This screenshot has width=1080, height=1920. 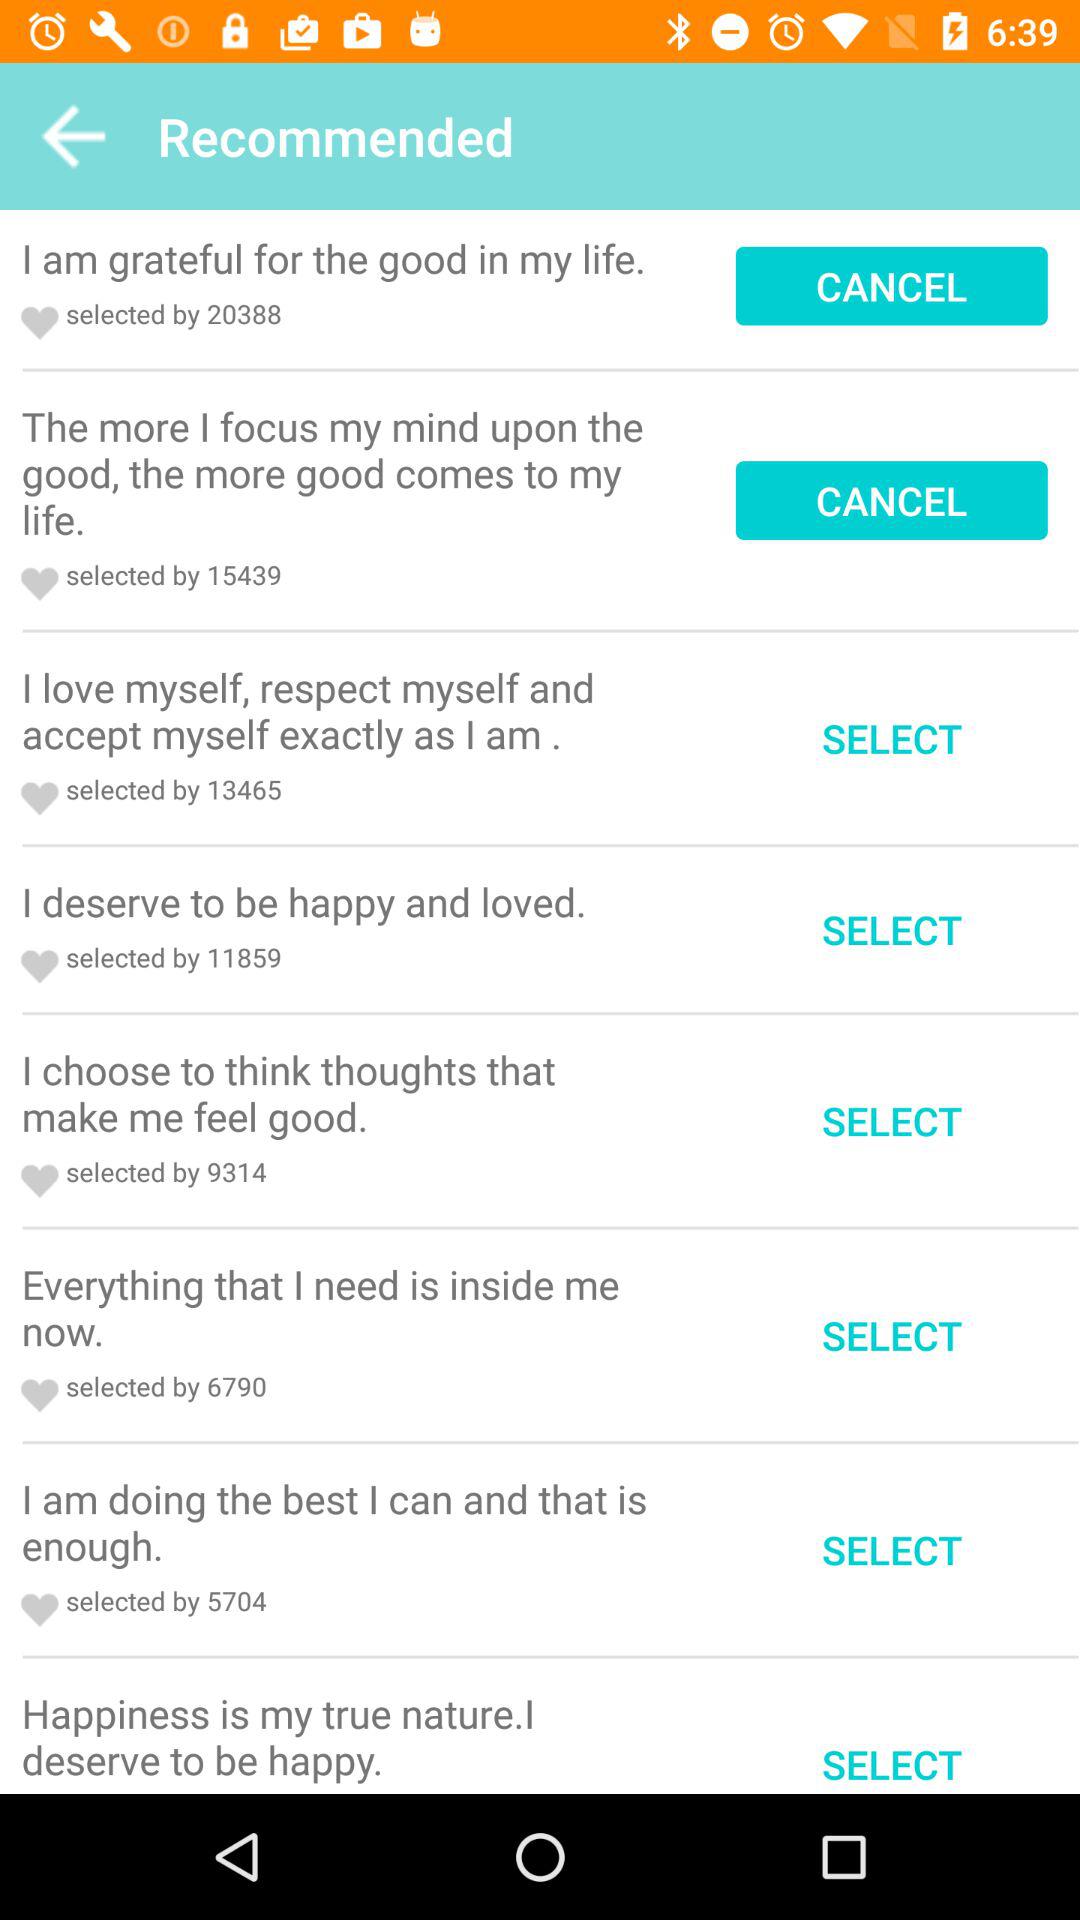 I want to click on choose item above i am grateful icon, so click(x=73, y=136).